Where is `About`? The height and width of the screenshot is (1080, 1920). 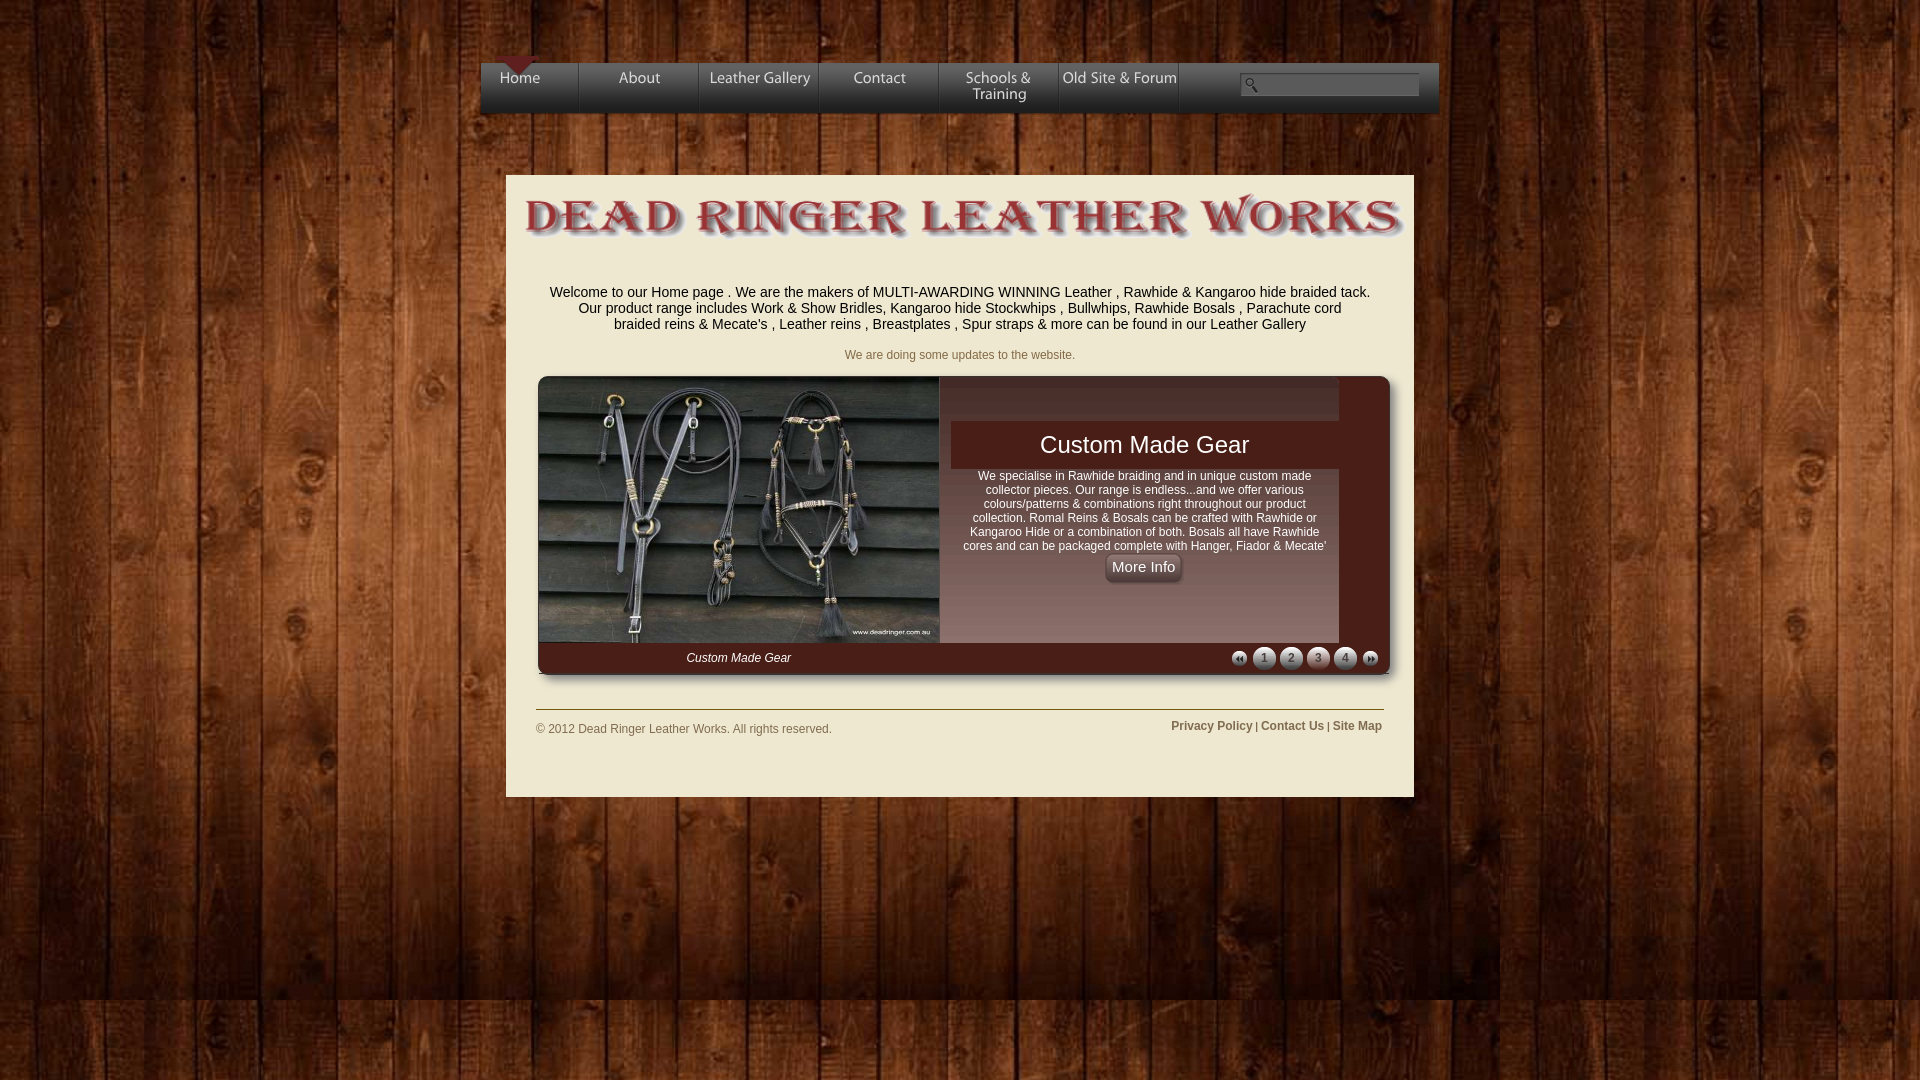
About is located at coordinates (640, 91).